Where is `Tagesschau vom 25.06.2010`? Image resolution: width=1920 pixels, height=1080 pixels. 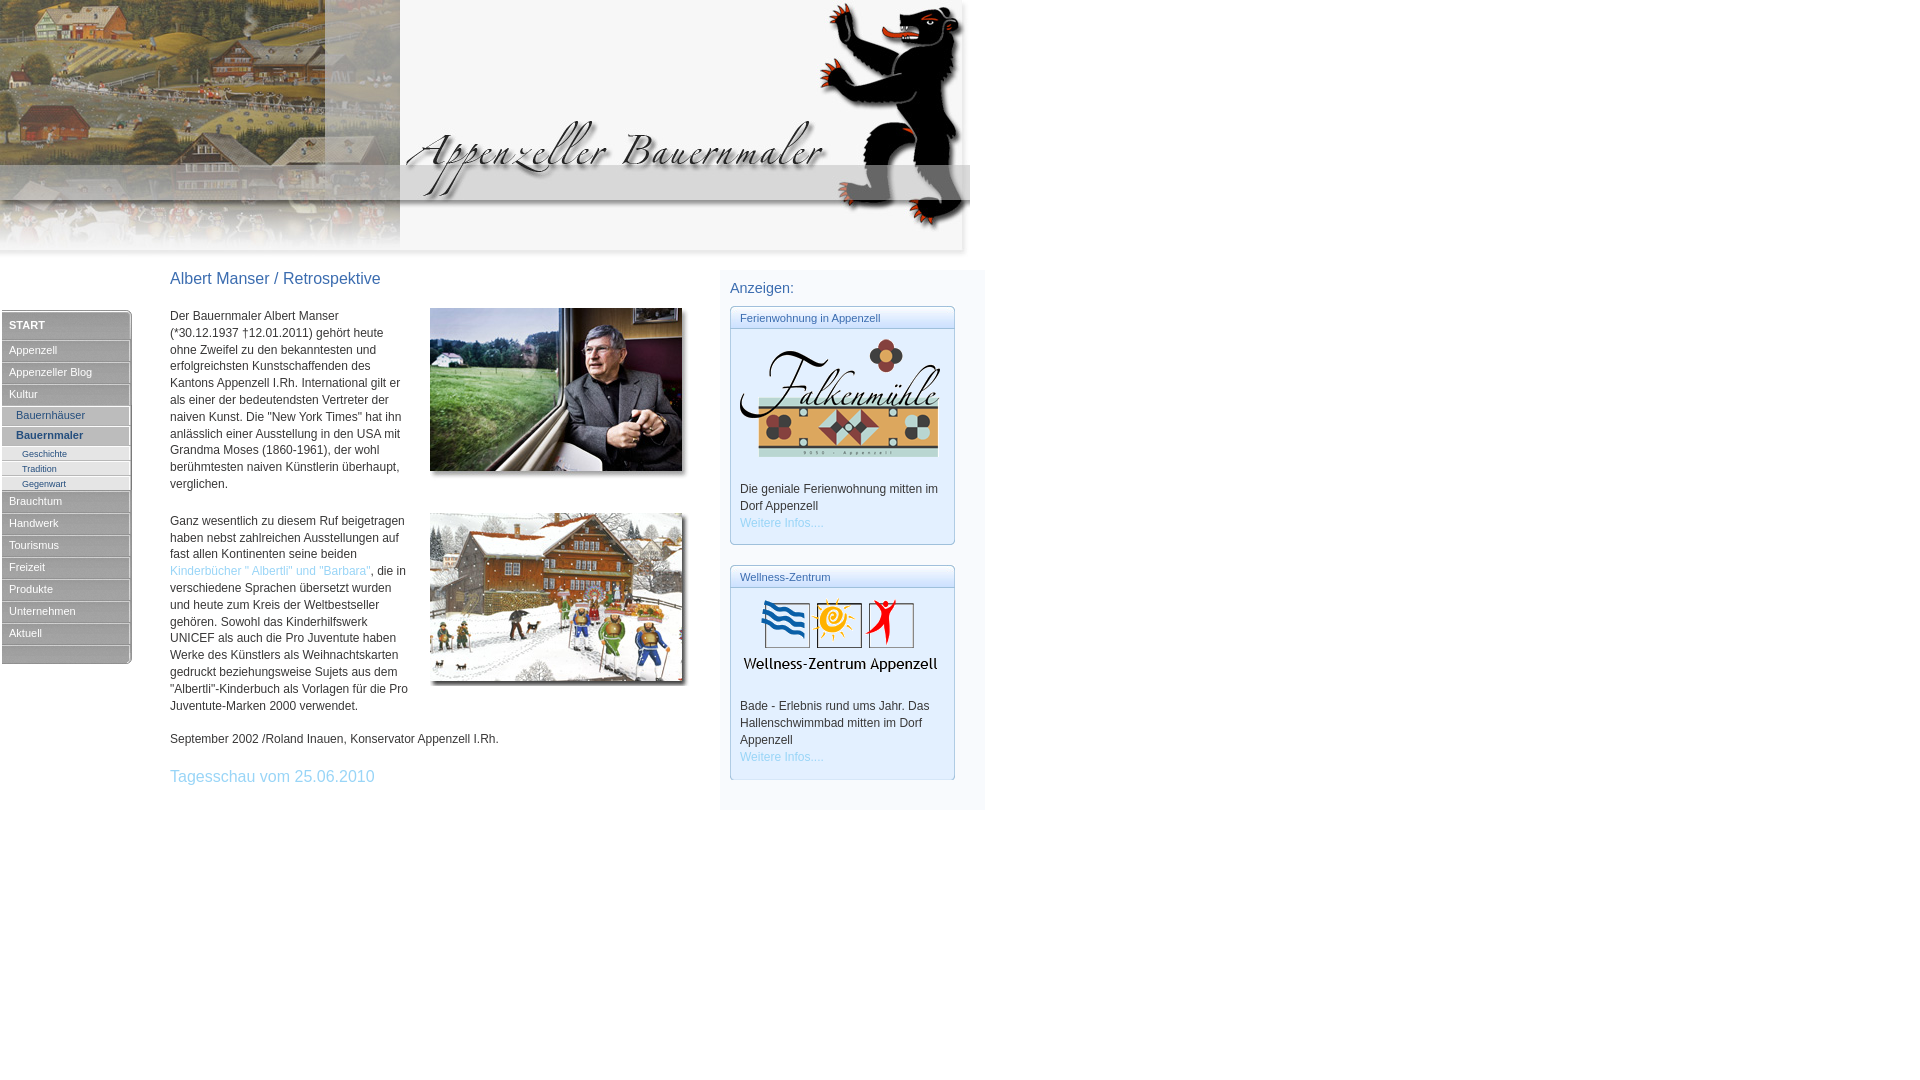 Tagesschau vom 25.06.2010 is located at coordinates (272, 776).